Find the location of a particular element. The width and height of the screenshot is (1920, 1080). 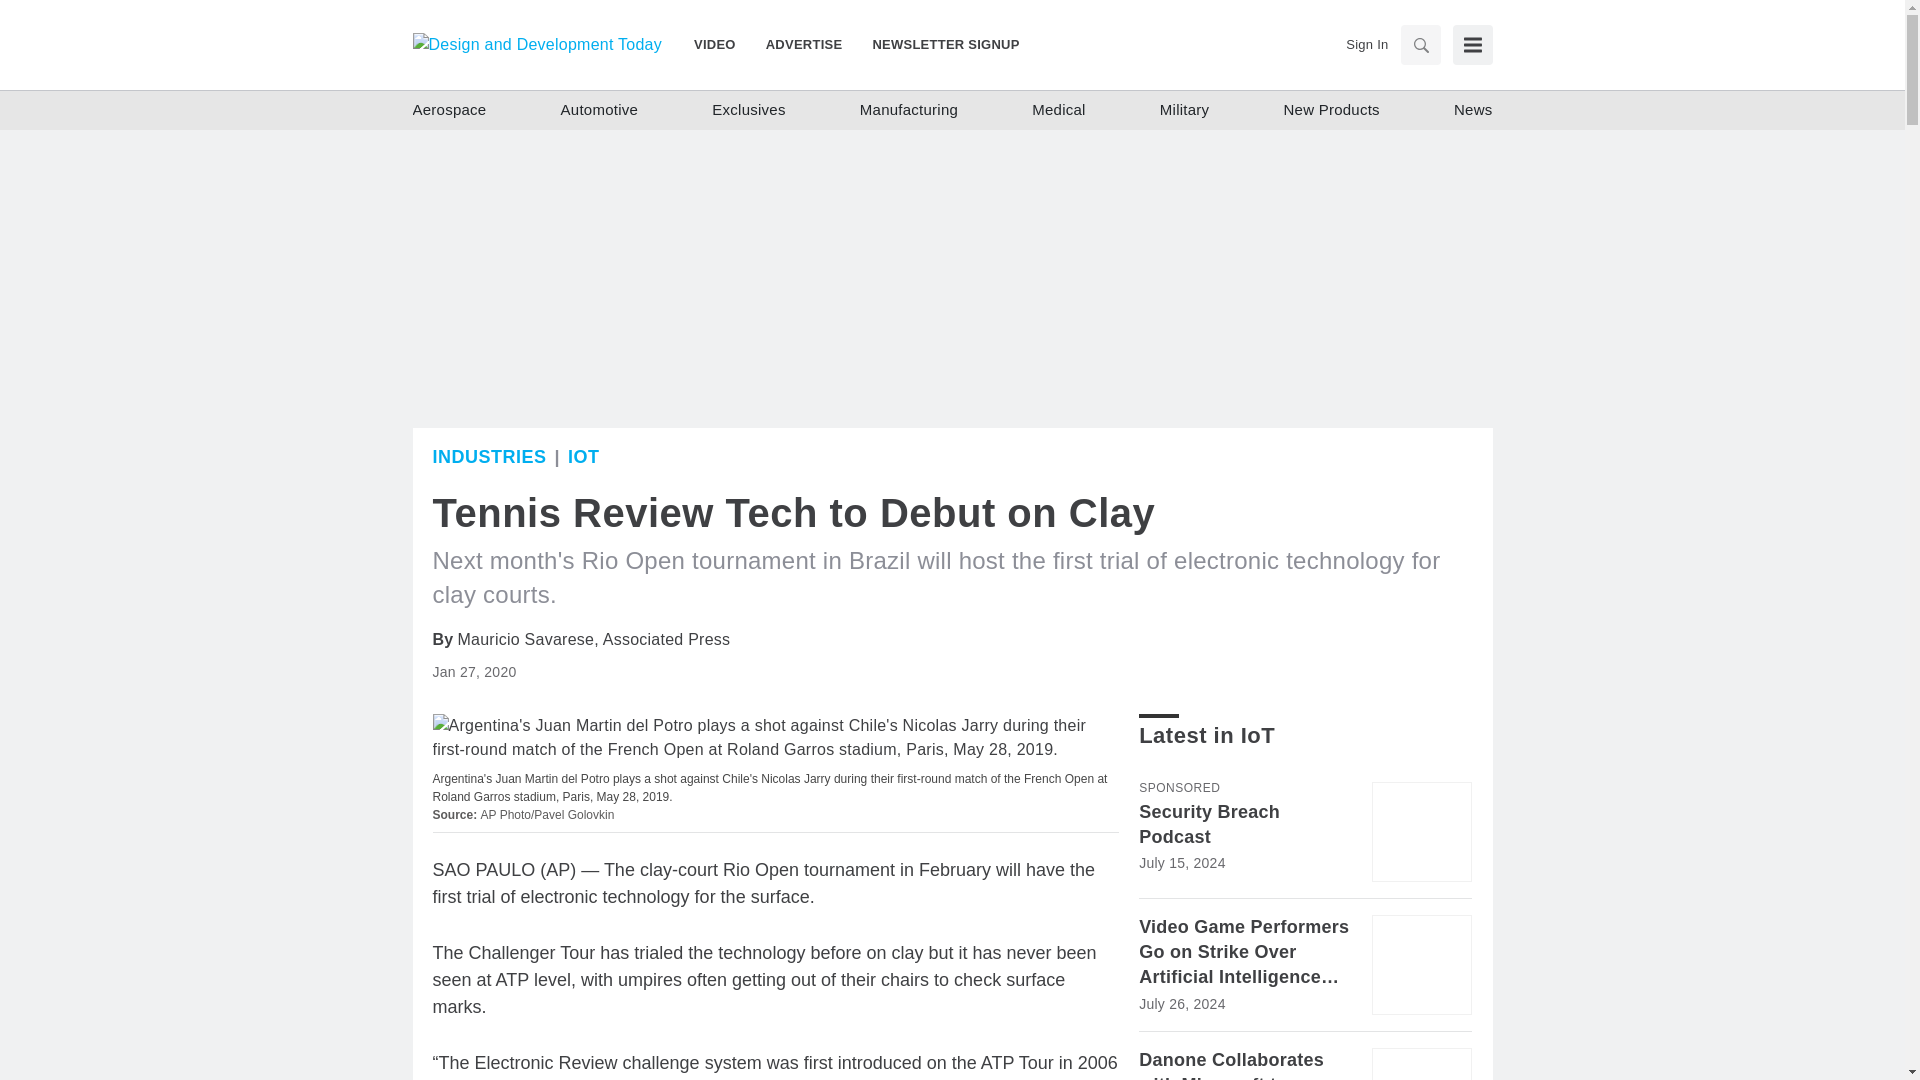

IoT is located at coordinates (584, 456).